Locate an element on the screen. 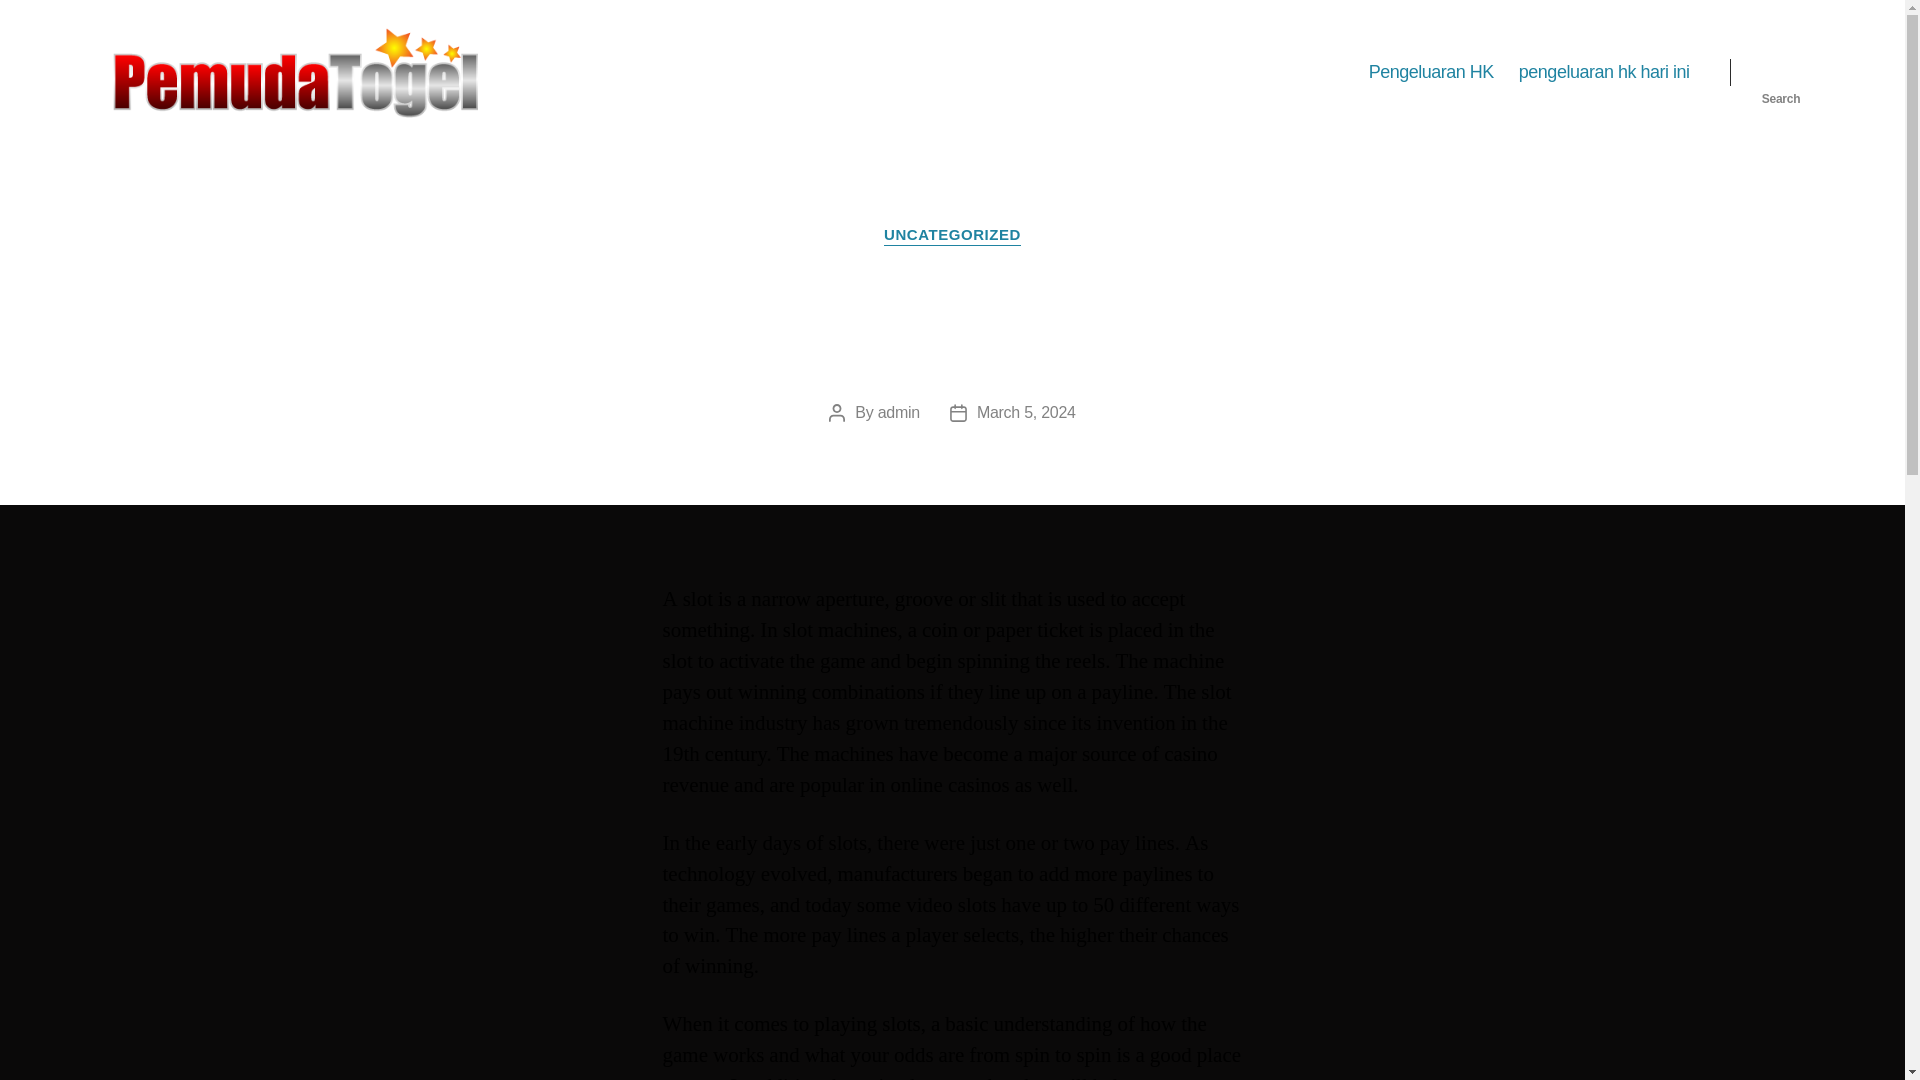 Image resolution: width=1920 pixels, height=1080 pixels. admin is located at coordinates (898, 412).